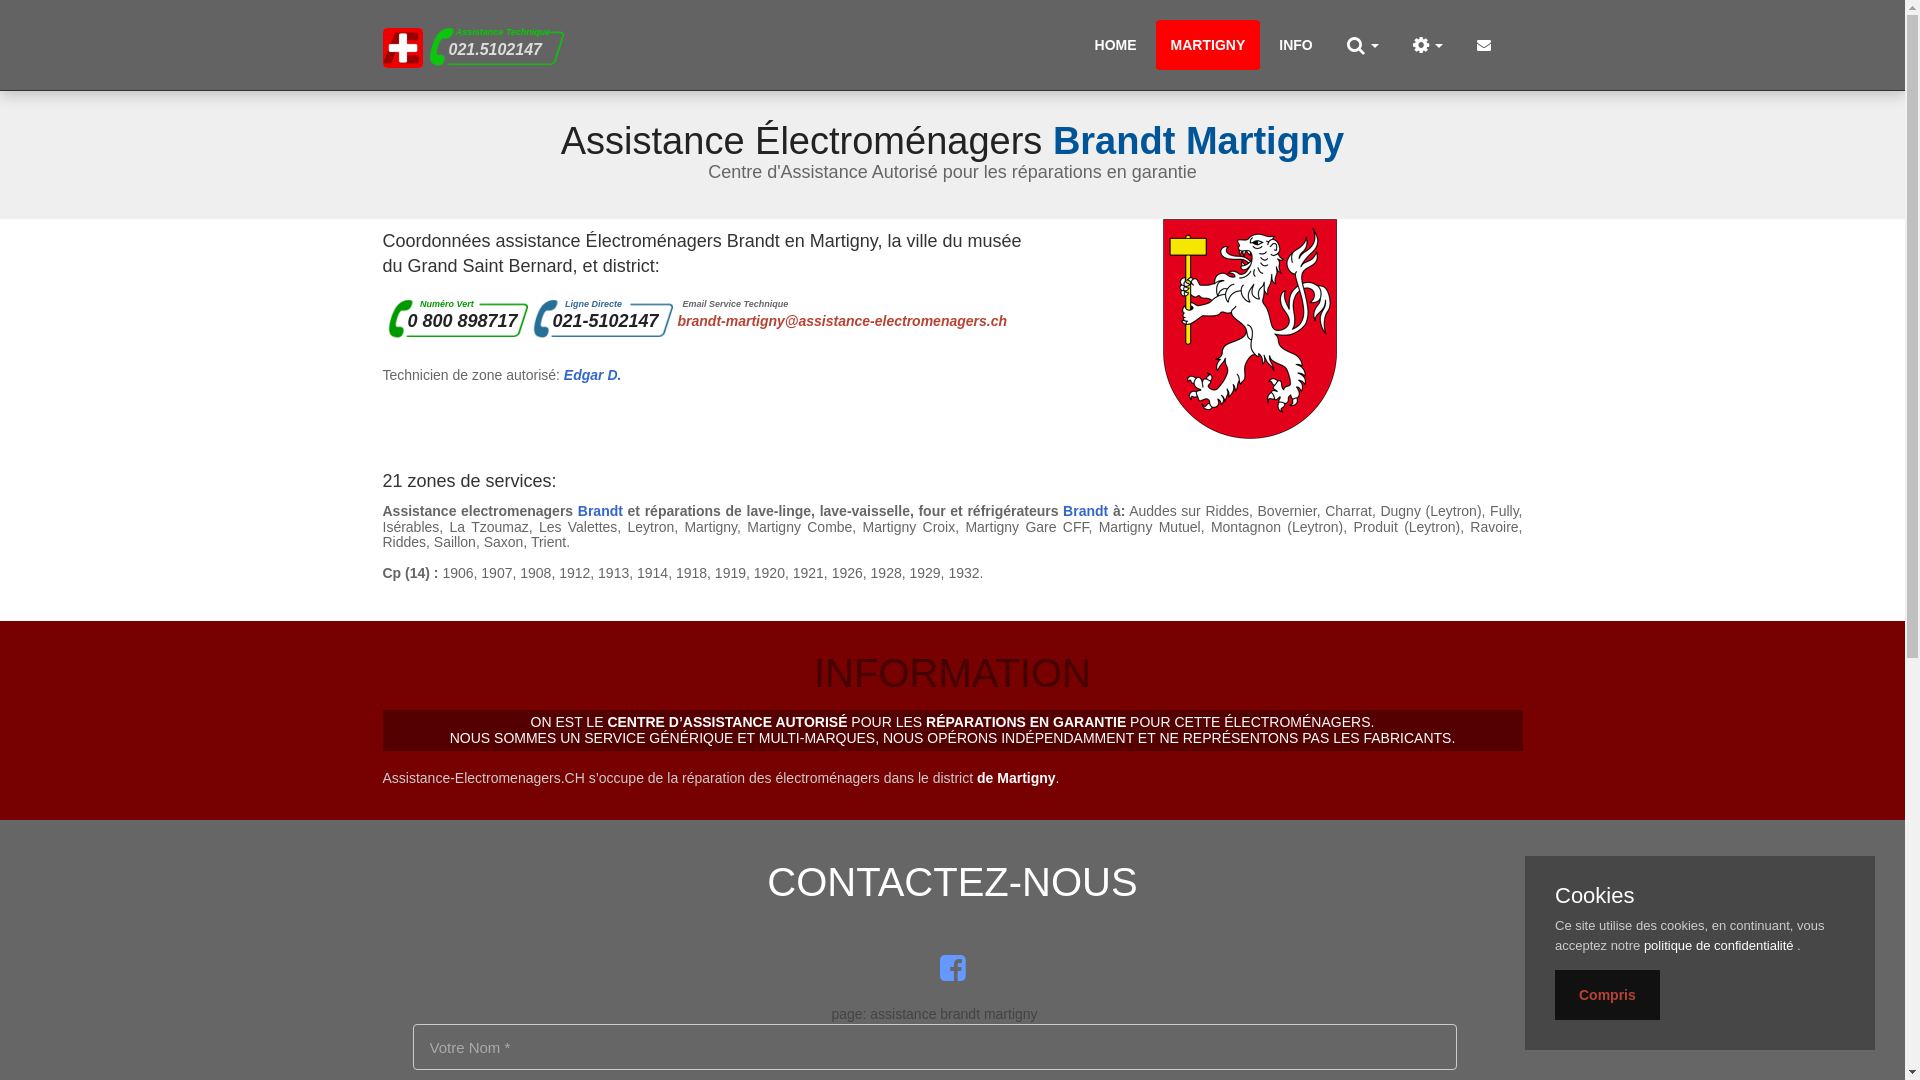 The image size is (1920, 1080). I want to click on HOME, so click(1116, 45).